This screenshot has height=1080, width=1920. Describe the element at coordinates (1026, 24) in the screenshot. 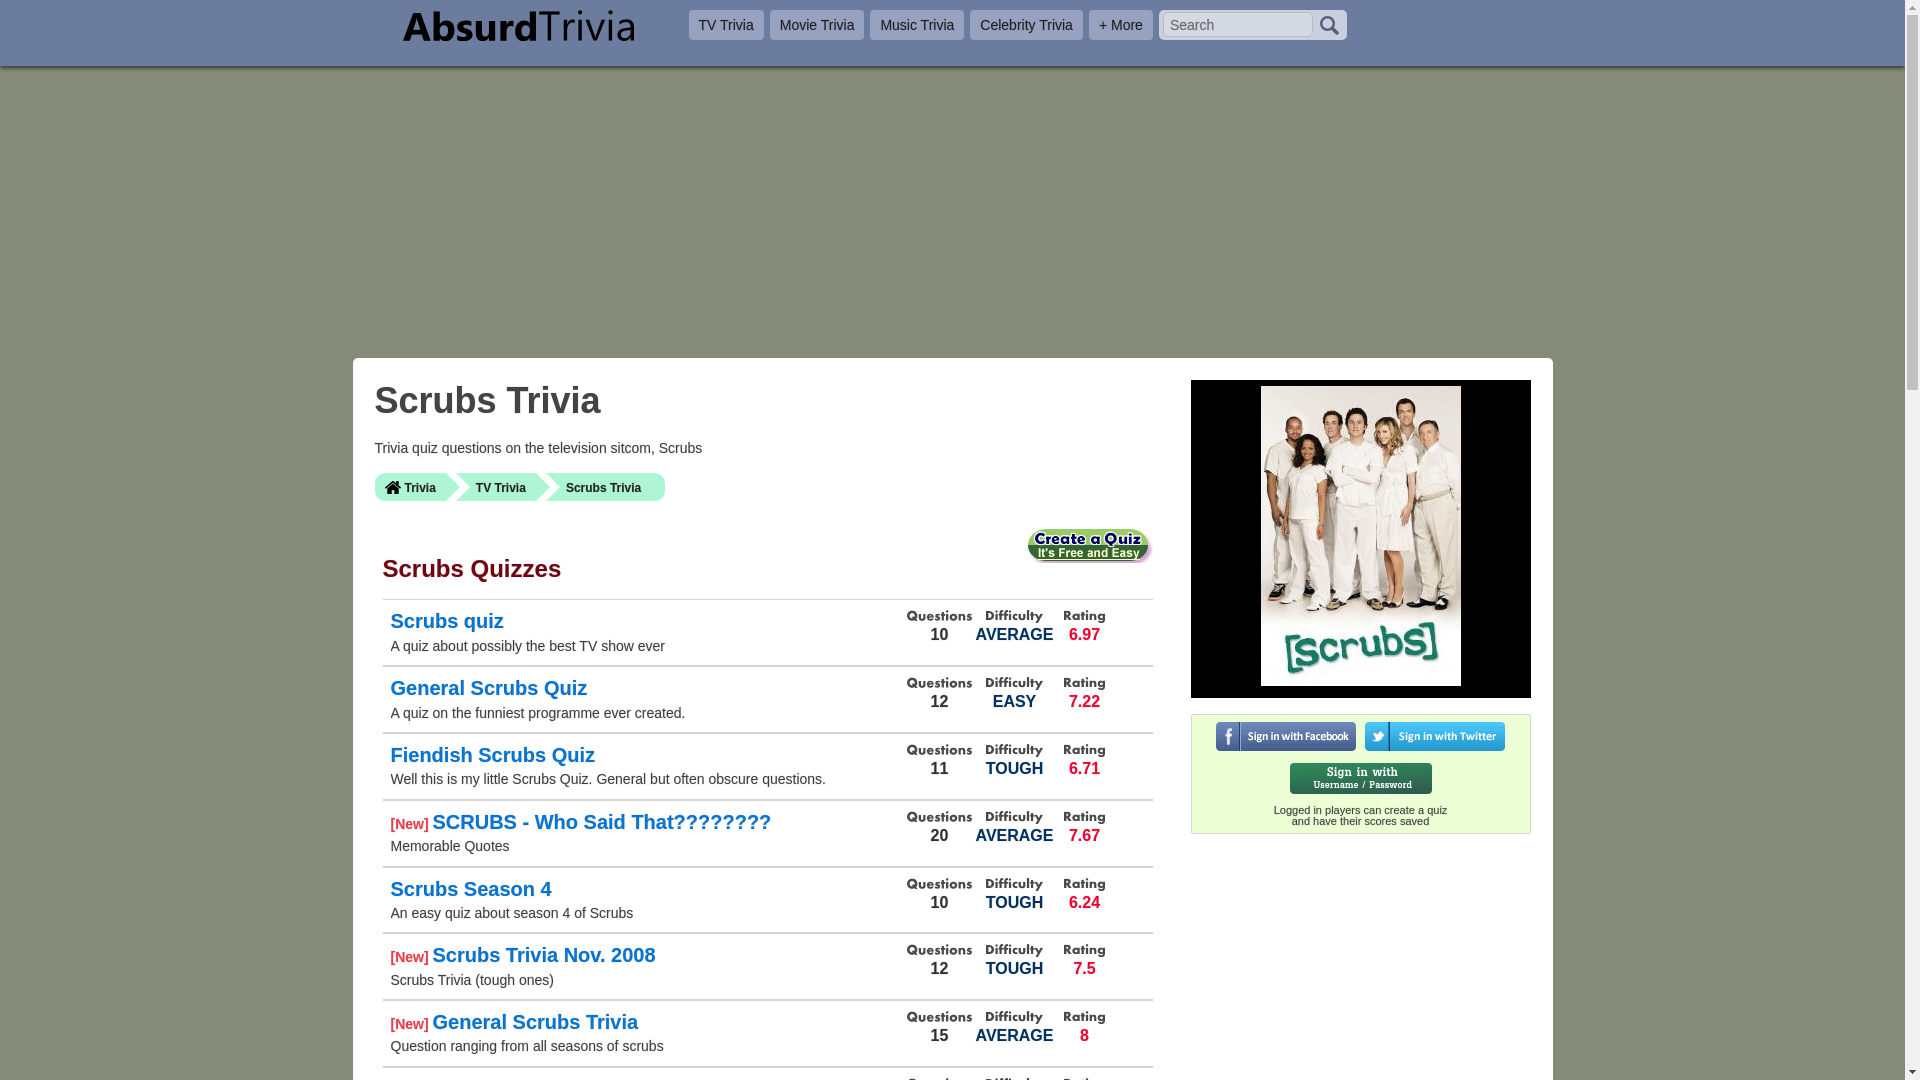

I see `Celebrity Trivia` at that location.